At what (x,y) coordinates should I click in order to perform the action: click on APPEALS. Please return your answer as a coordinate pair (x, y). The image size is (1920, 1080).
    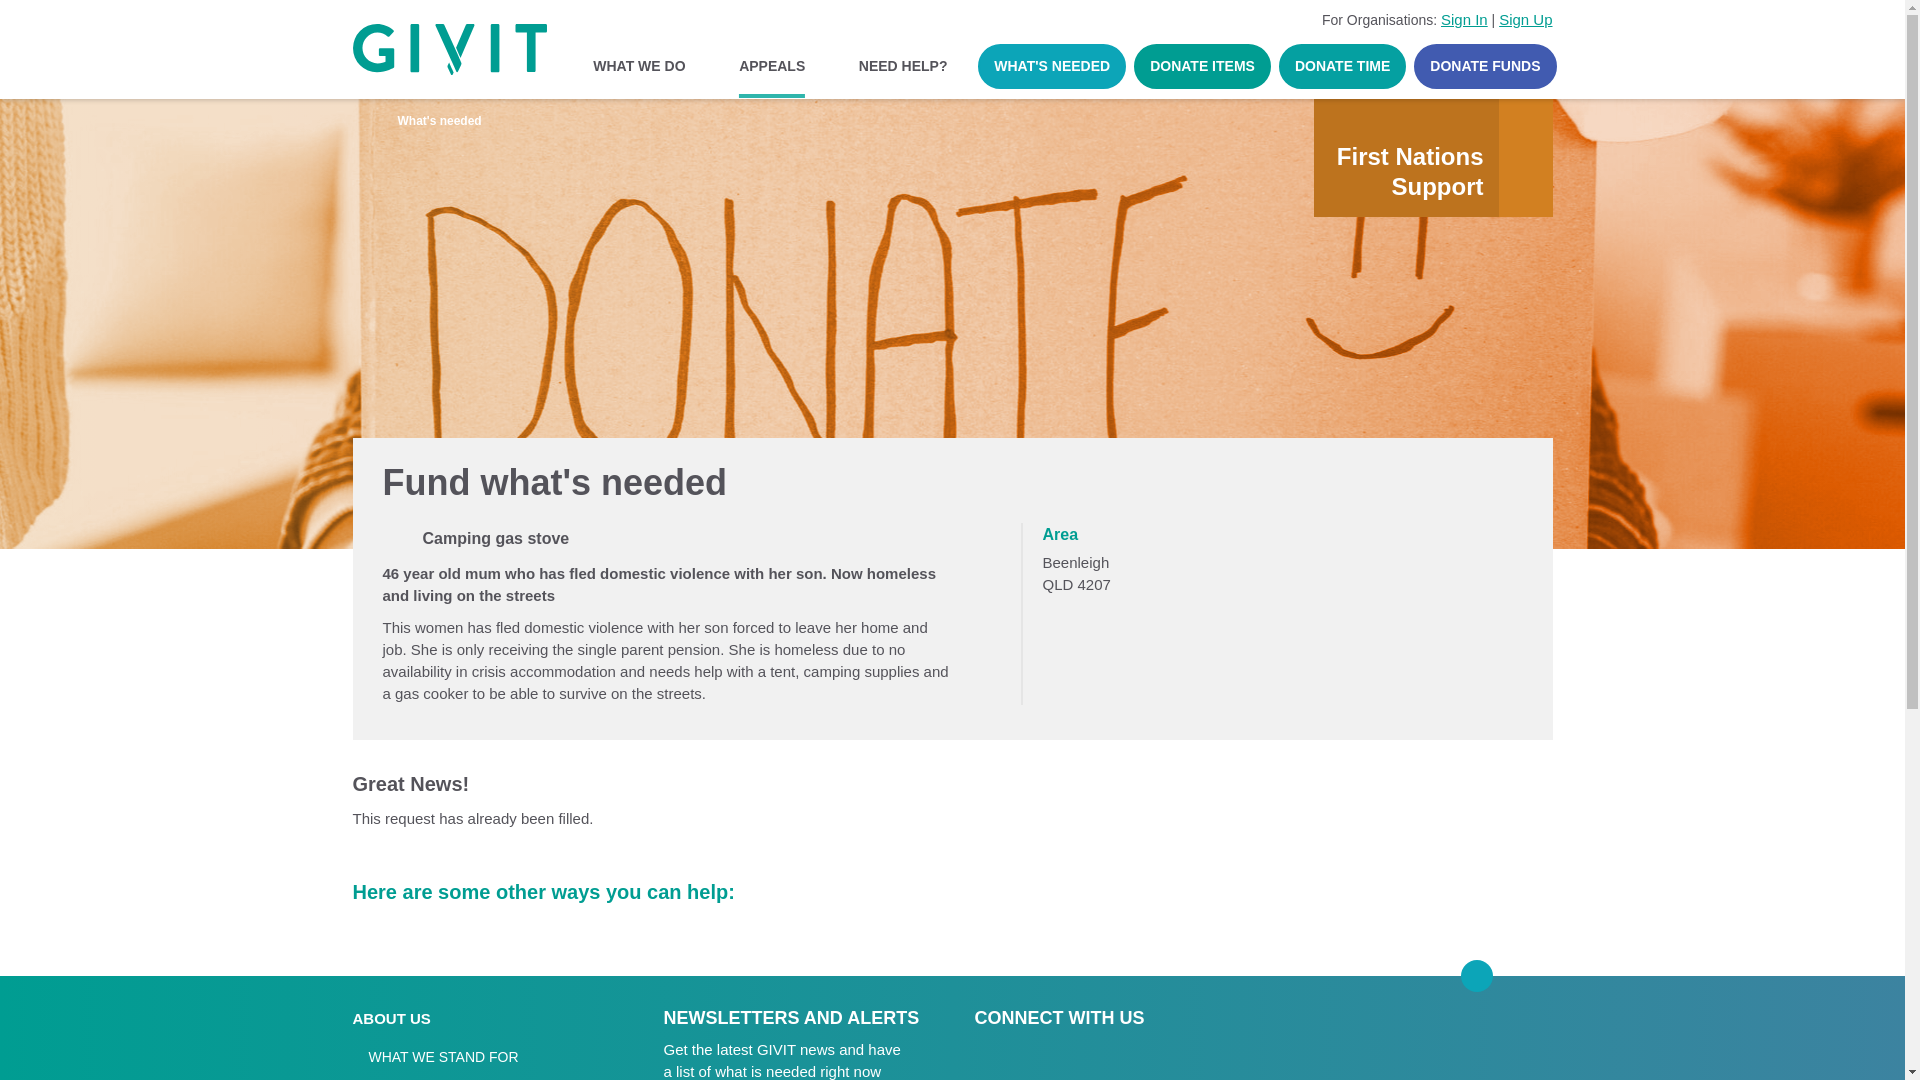
    Looking at the image, I should click on (772, 66).